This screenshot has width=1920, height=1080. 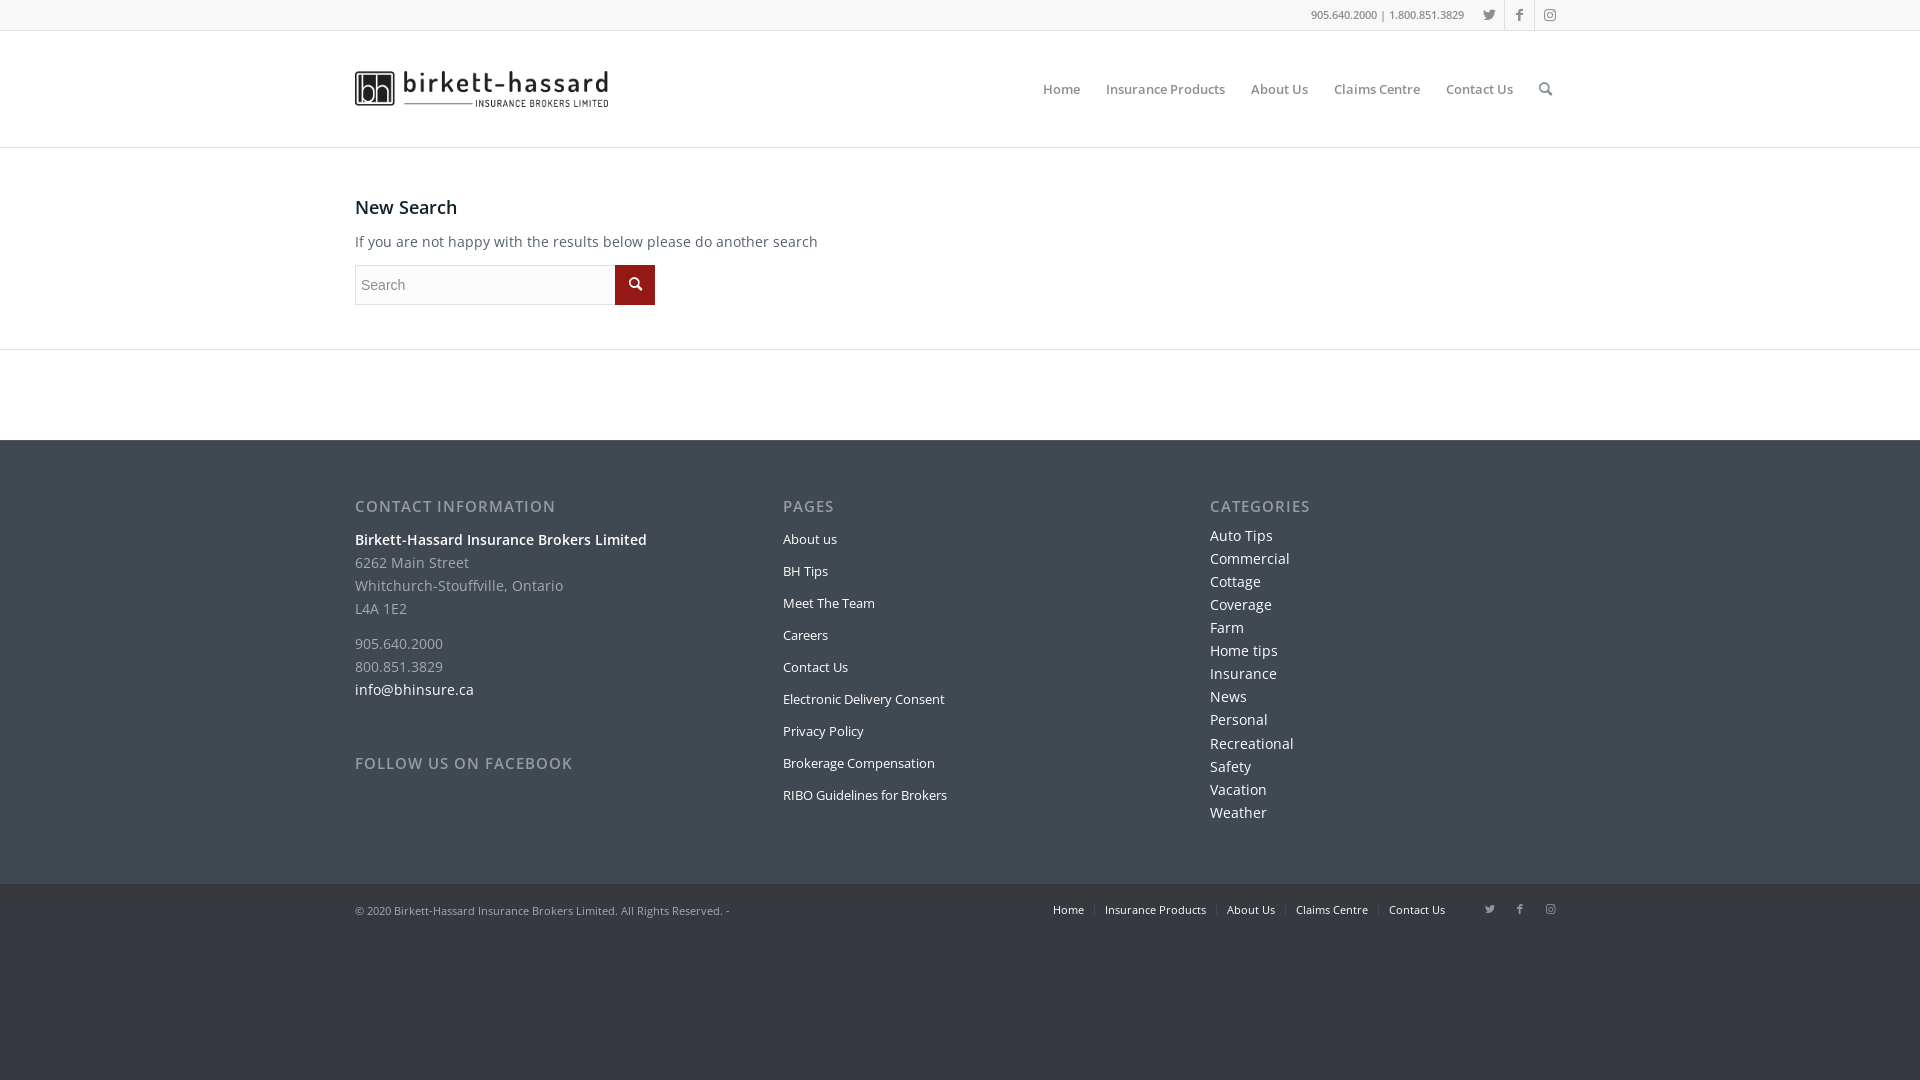 I want to click on Instagram, so click(x=1550, y=908).